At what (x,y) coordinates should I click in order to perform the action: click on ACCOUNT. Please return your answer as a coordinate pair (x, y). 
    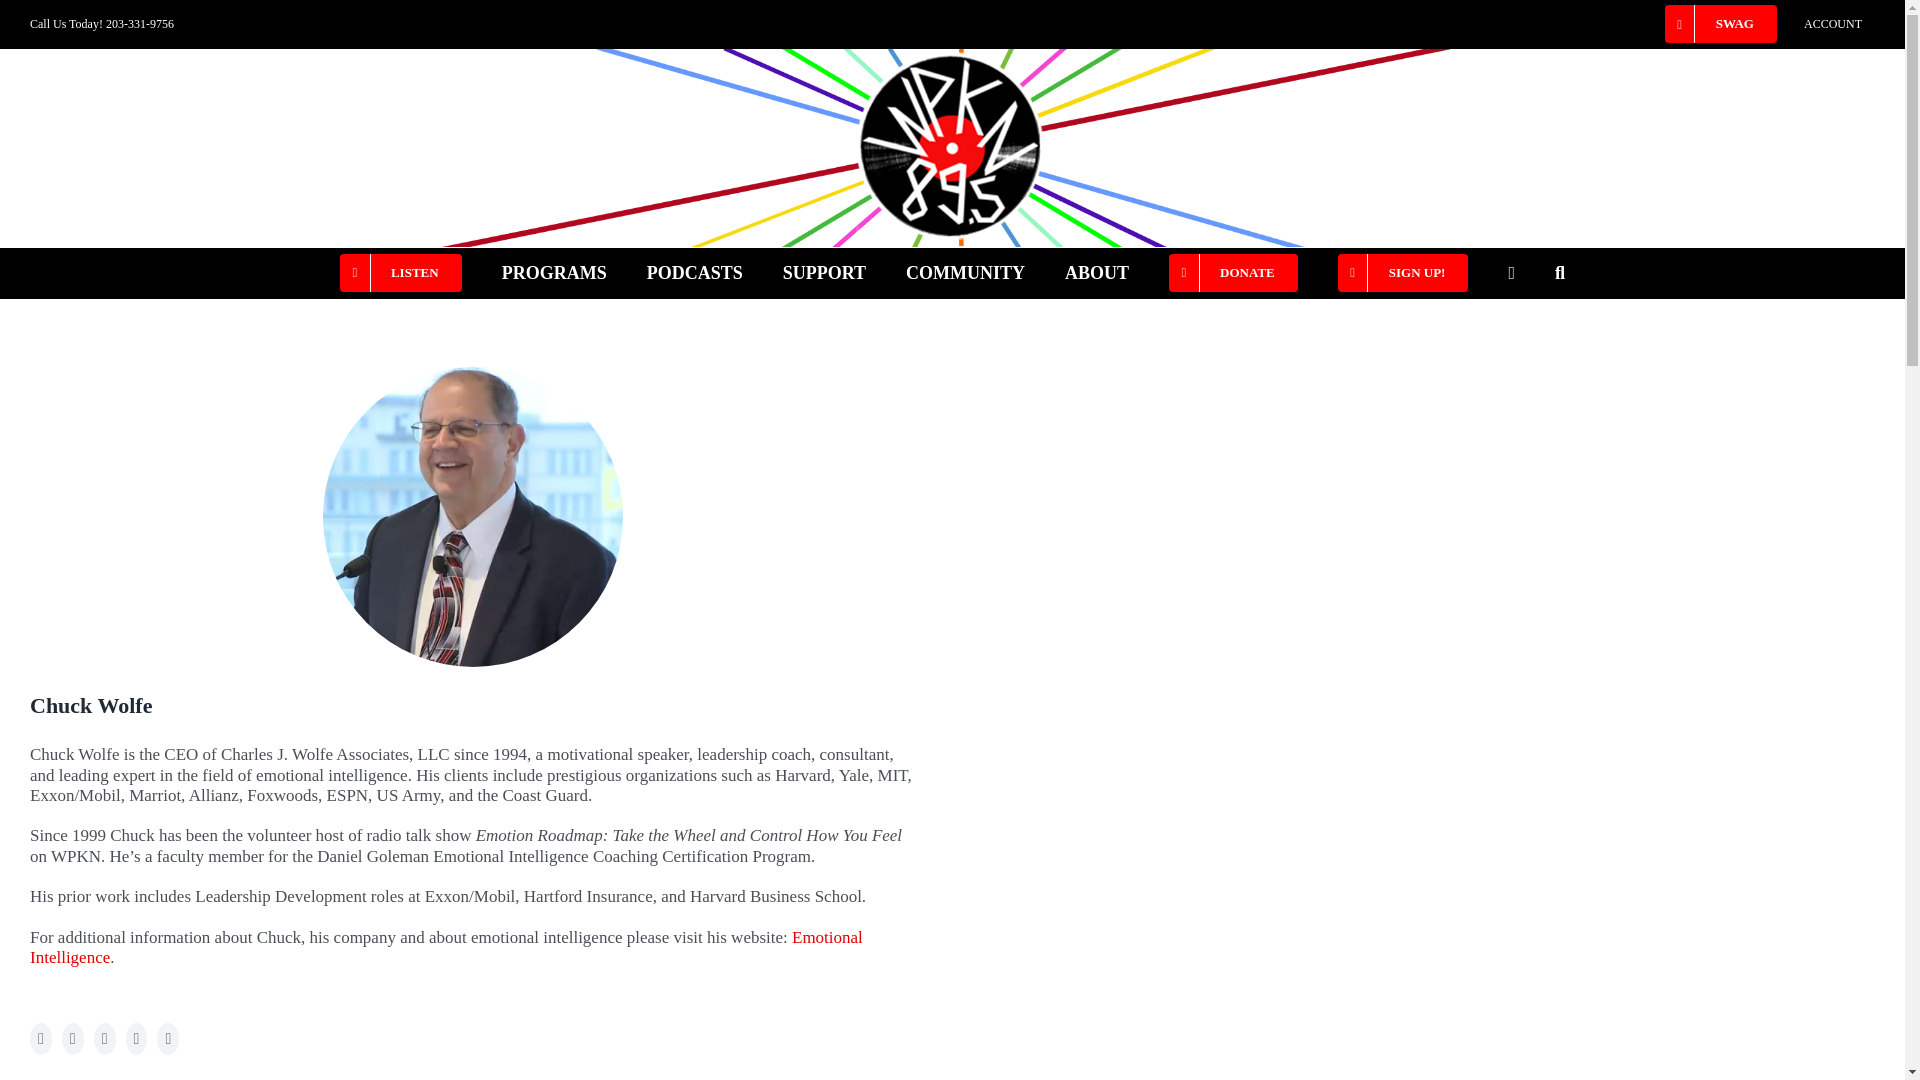
    Looking at the image, I should click on (1833, 24).